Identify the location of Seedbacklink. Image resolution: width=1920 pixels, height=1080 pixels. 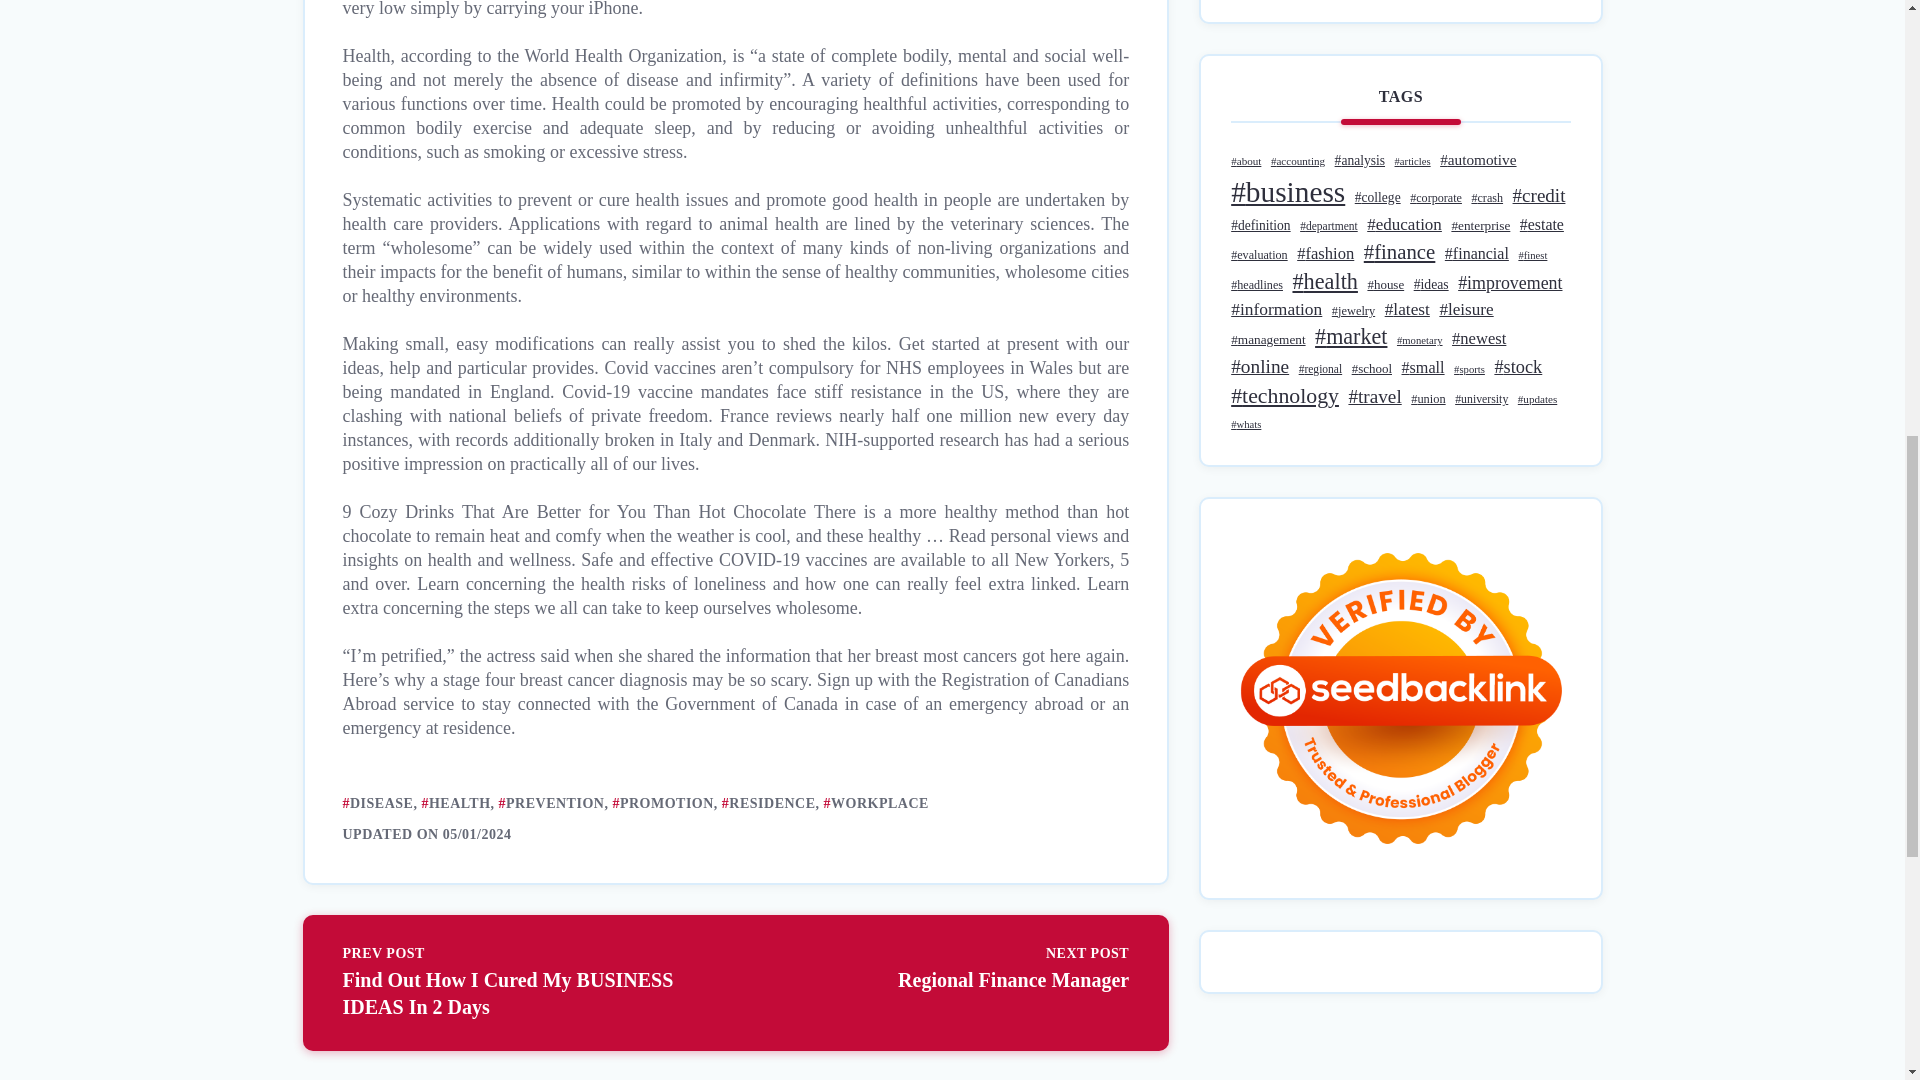
(1400, 698).